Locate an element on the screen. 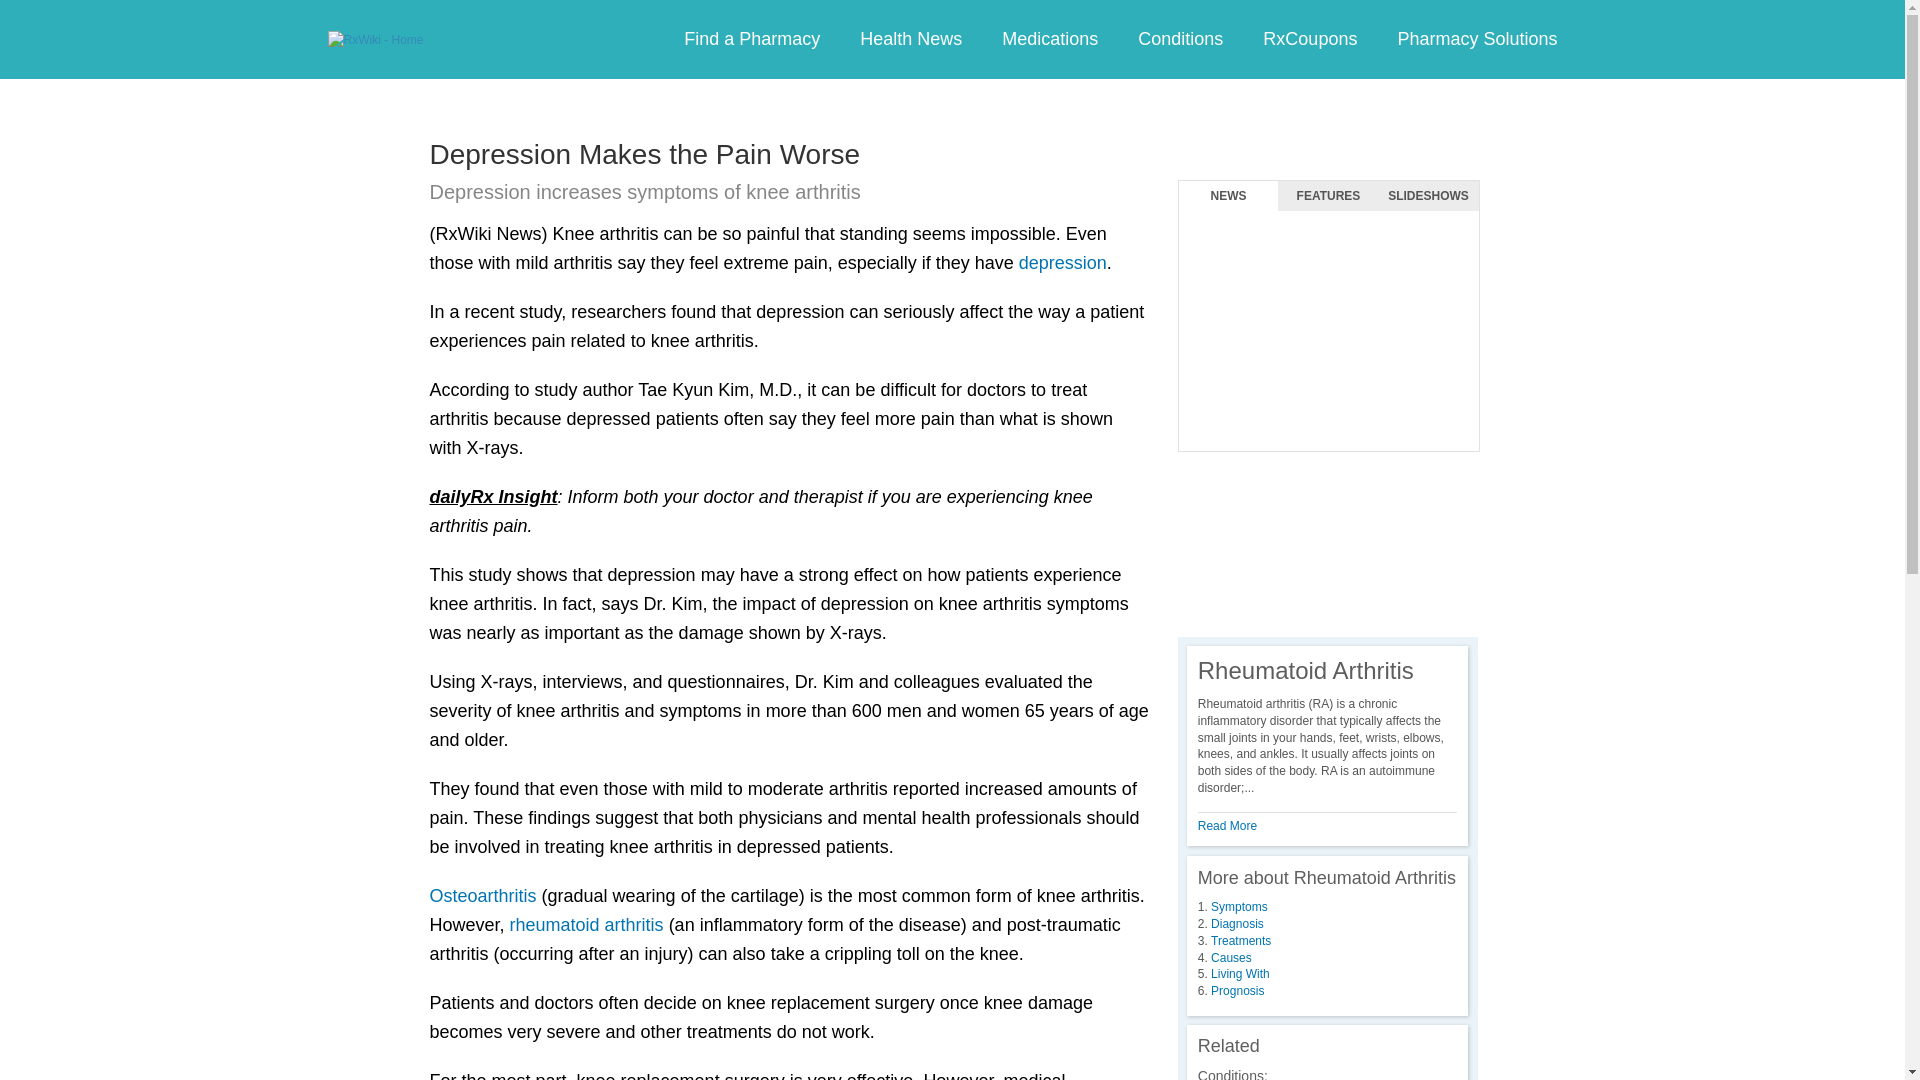  Medications is located at coordinates (1049, 39).